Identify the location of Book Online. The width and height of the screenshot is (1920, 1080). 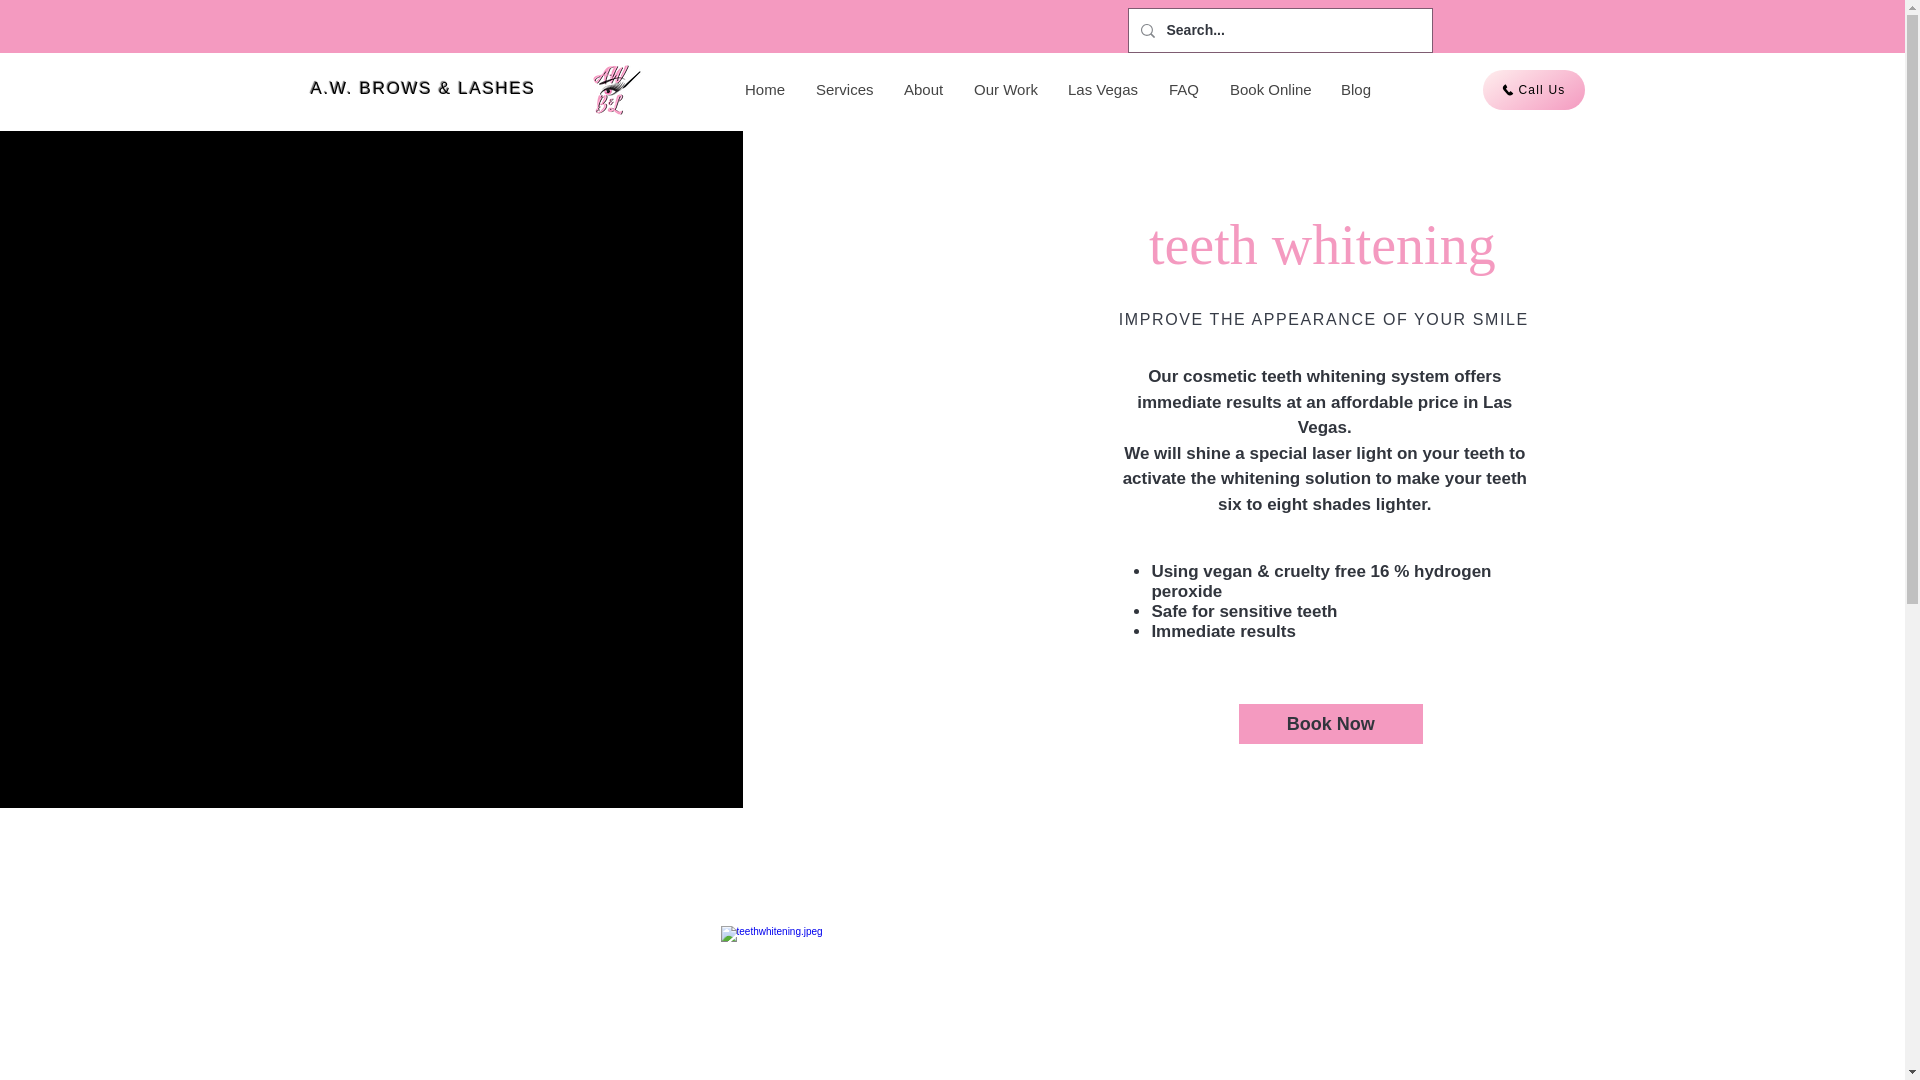
(1268, 90).